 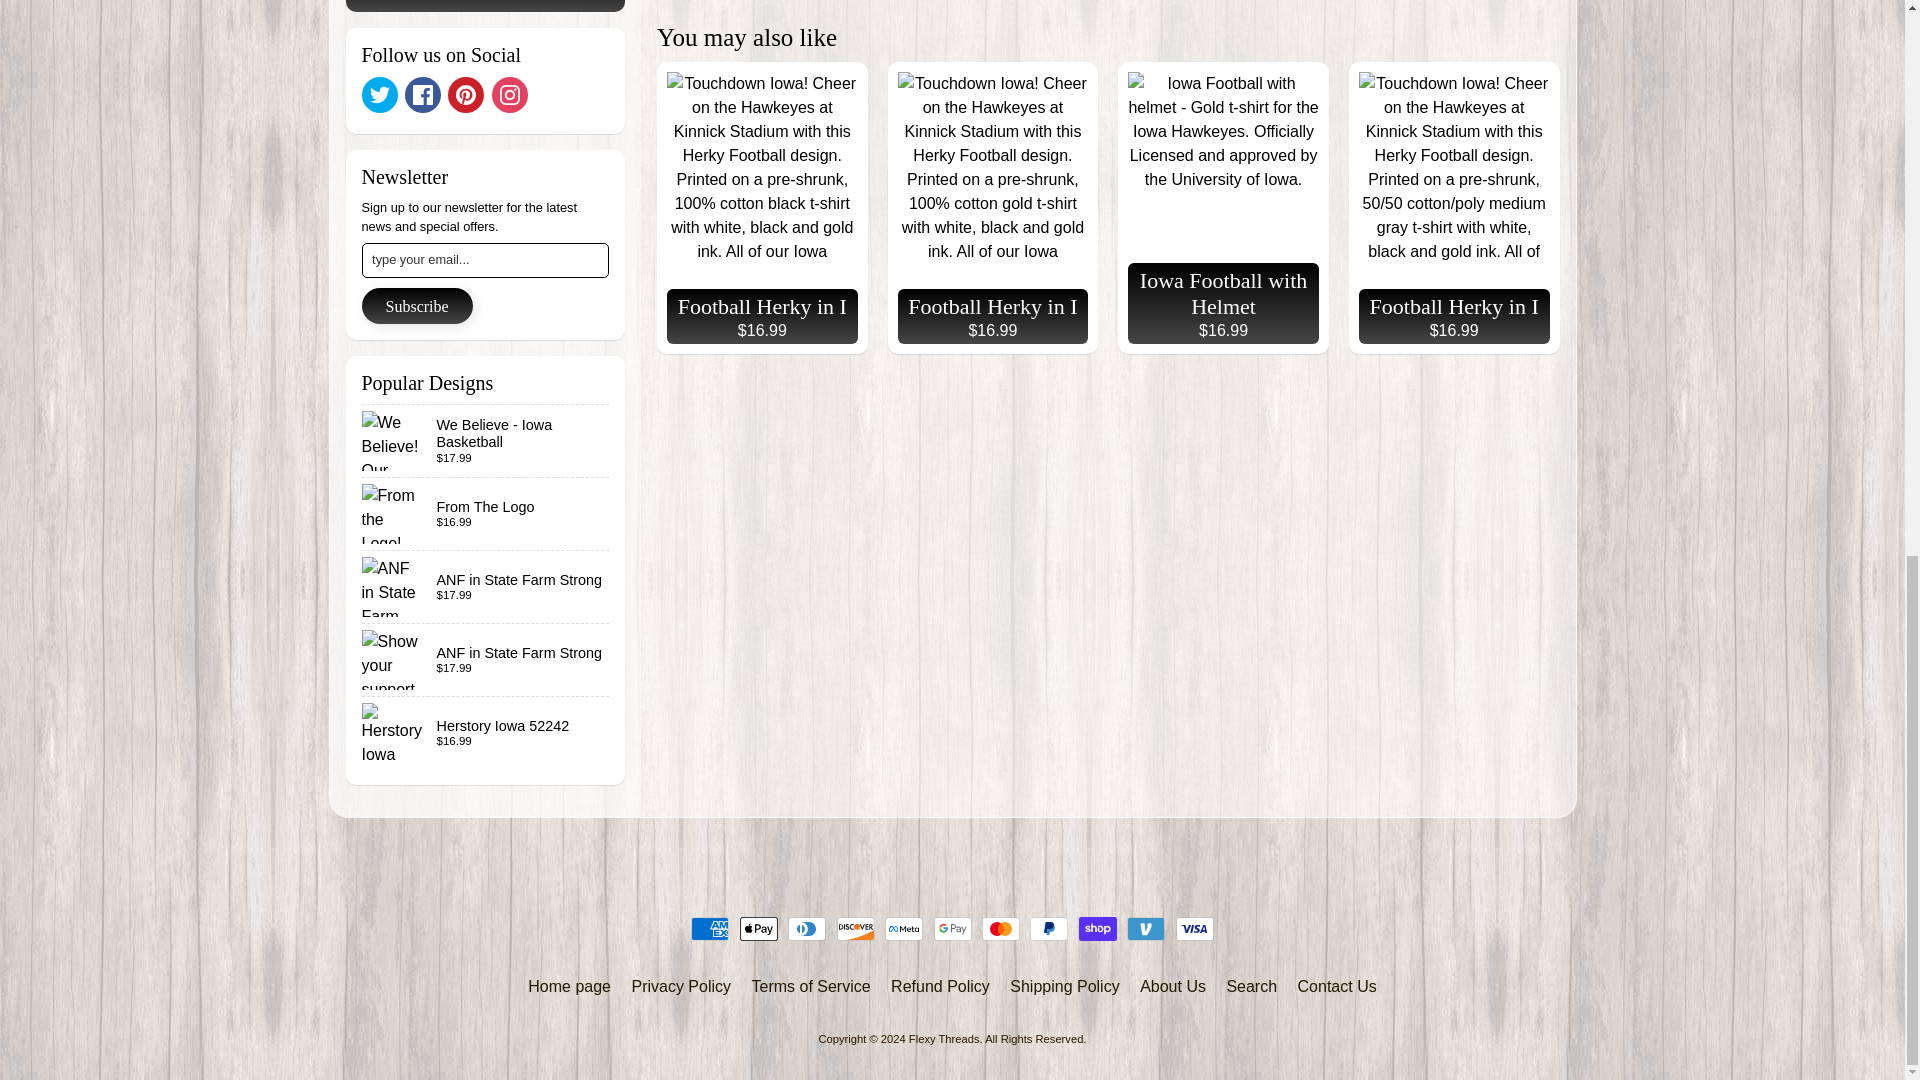 I want to click on ANF in State Farm Strong, so click(x=486, y=660).